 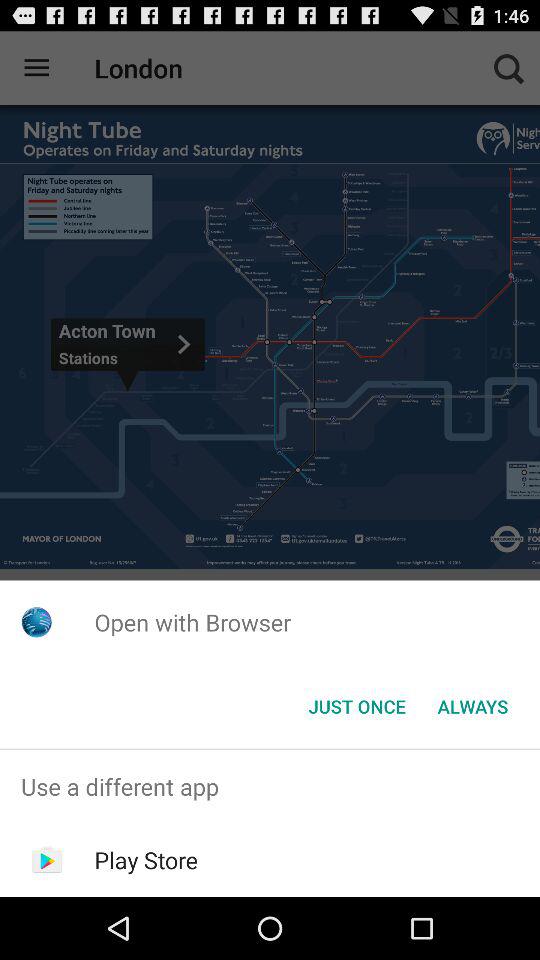 I want to click on open button to the left of the always icon, so click(x=356, y=706).